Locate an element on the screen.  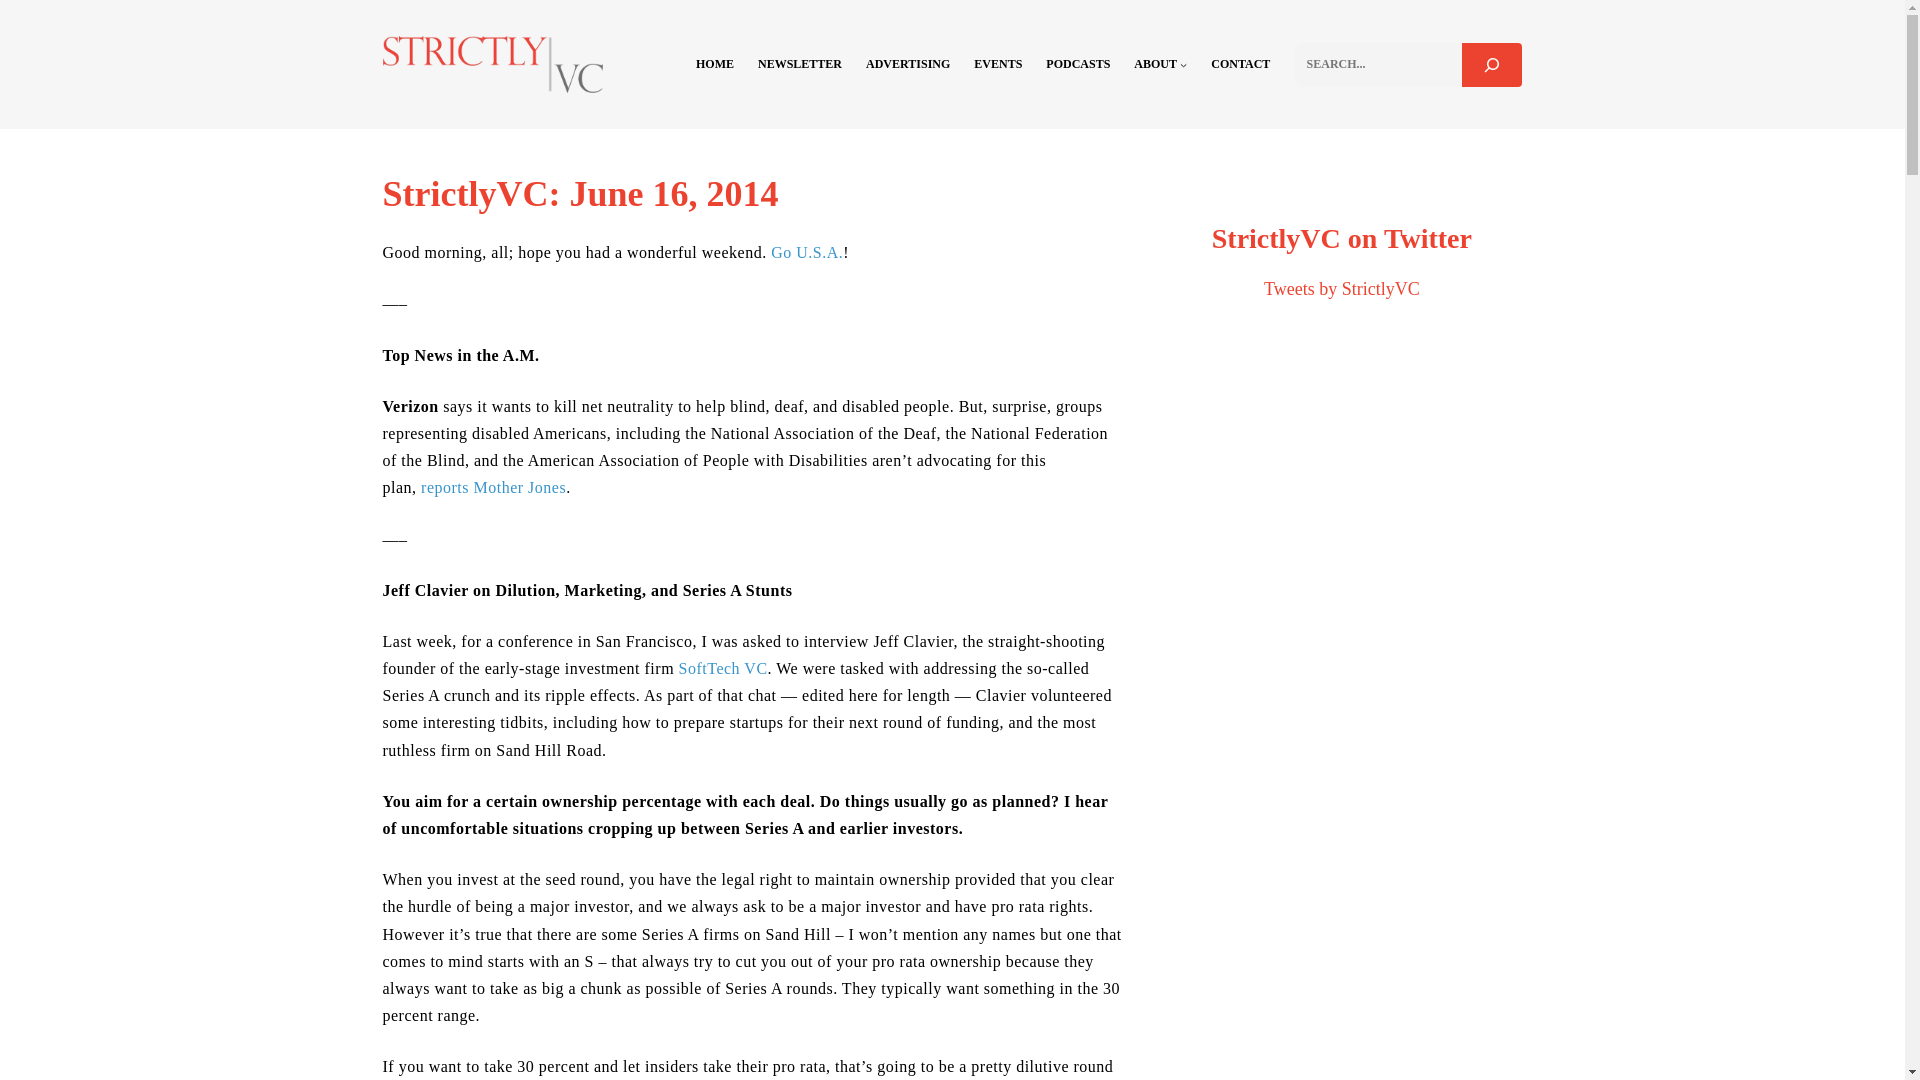
Go U.S.A. is located at coordinates (806, 252).